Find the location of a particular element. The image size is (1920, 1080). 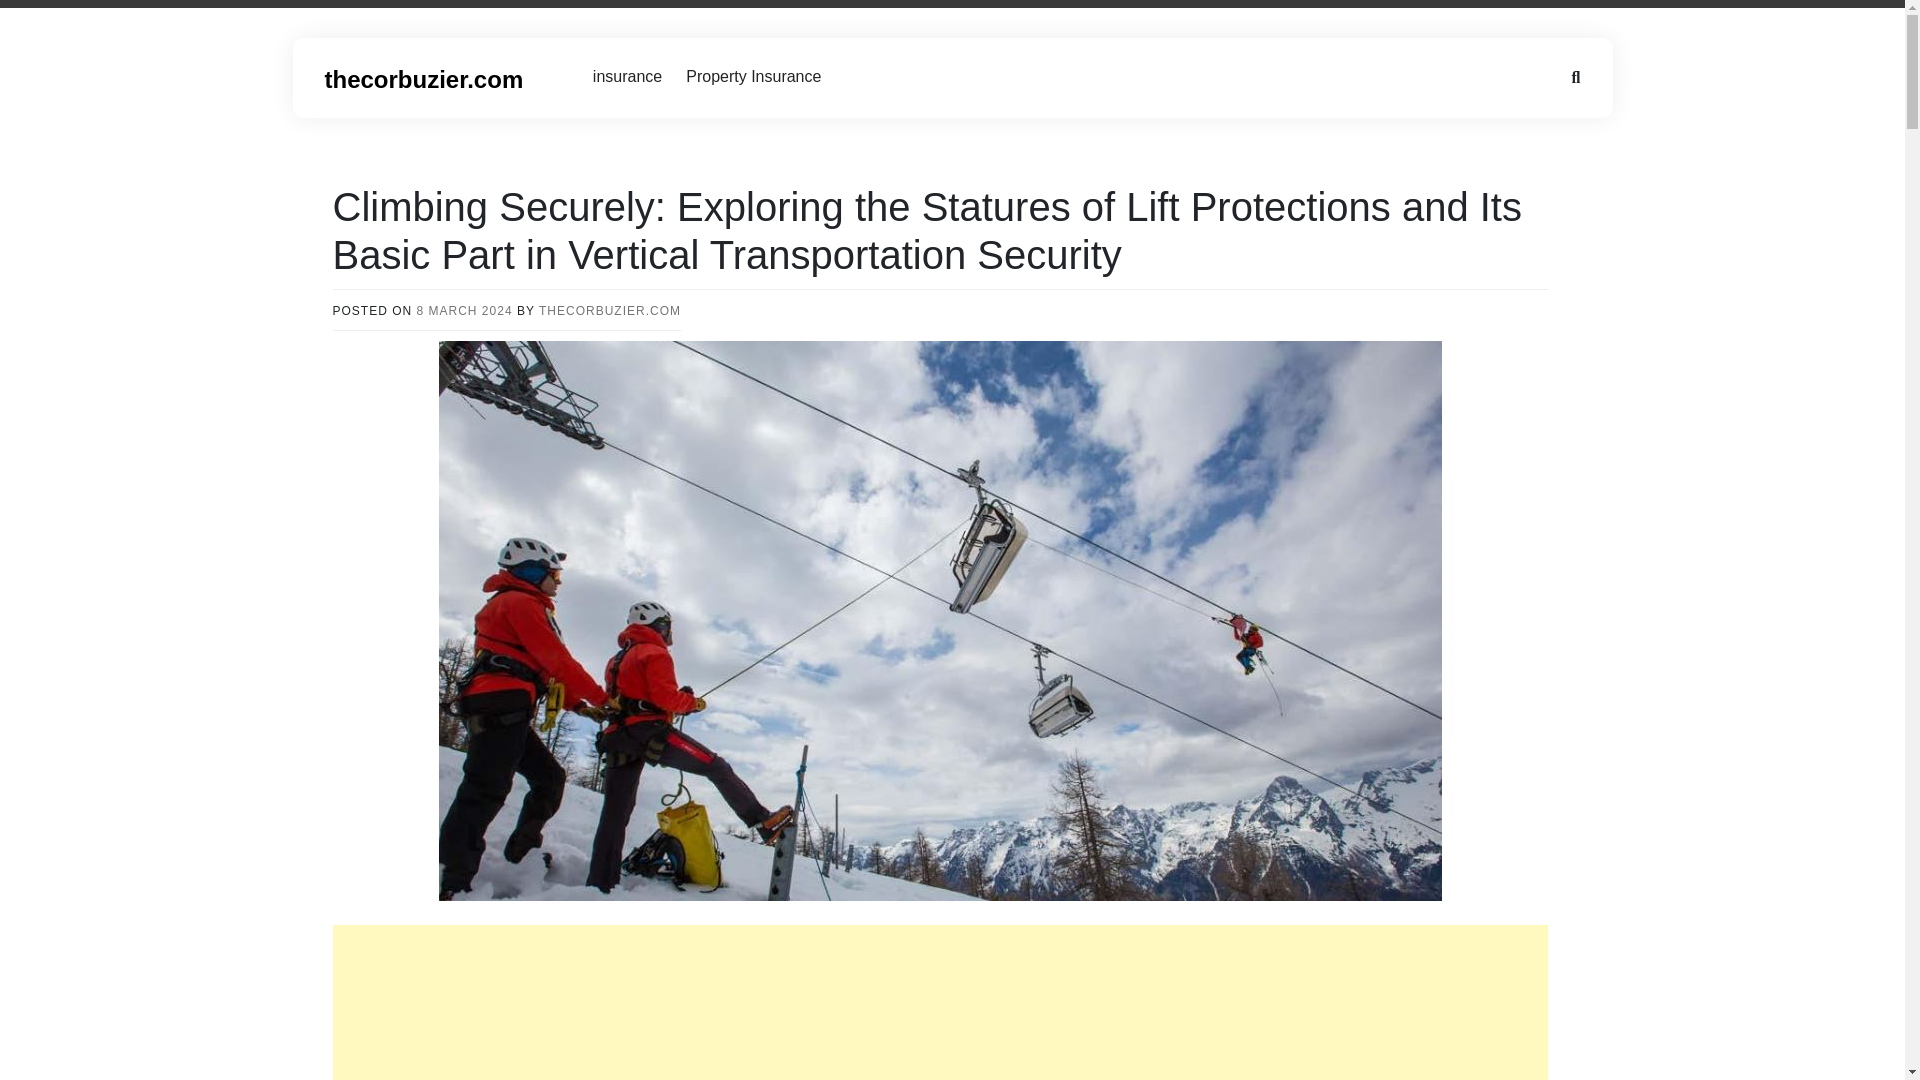

8 MARCH 2024 is located at coordinates (464, 310).